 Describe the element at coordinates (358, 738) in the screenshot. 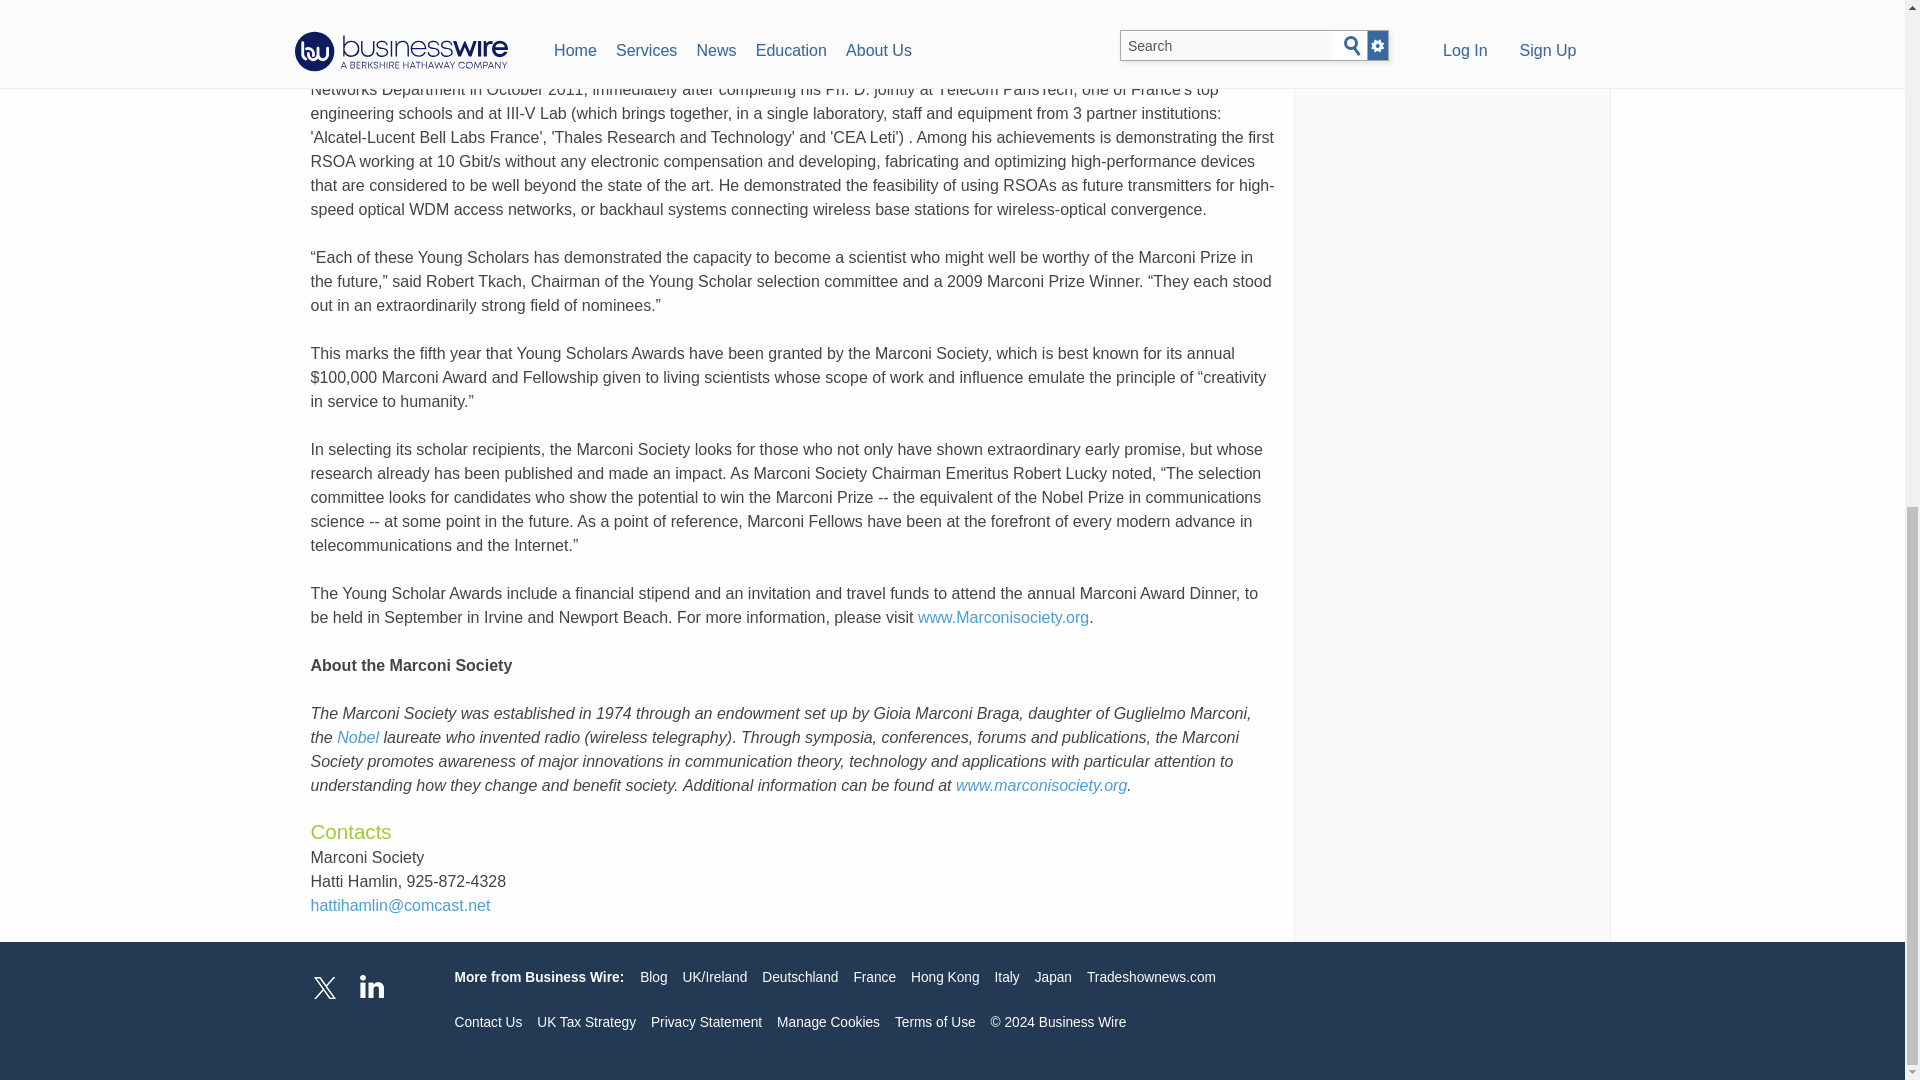

I see `Nobel` at that location.